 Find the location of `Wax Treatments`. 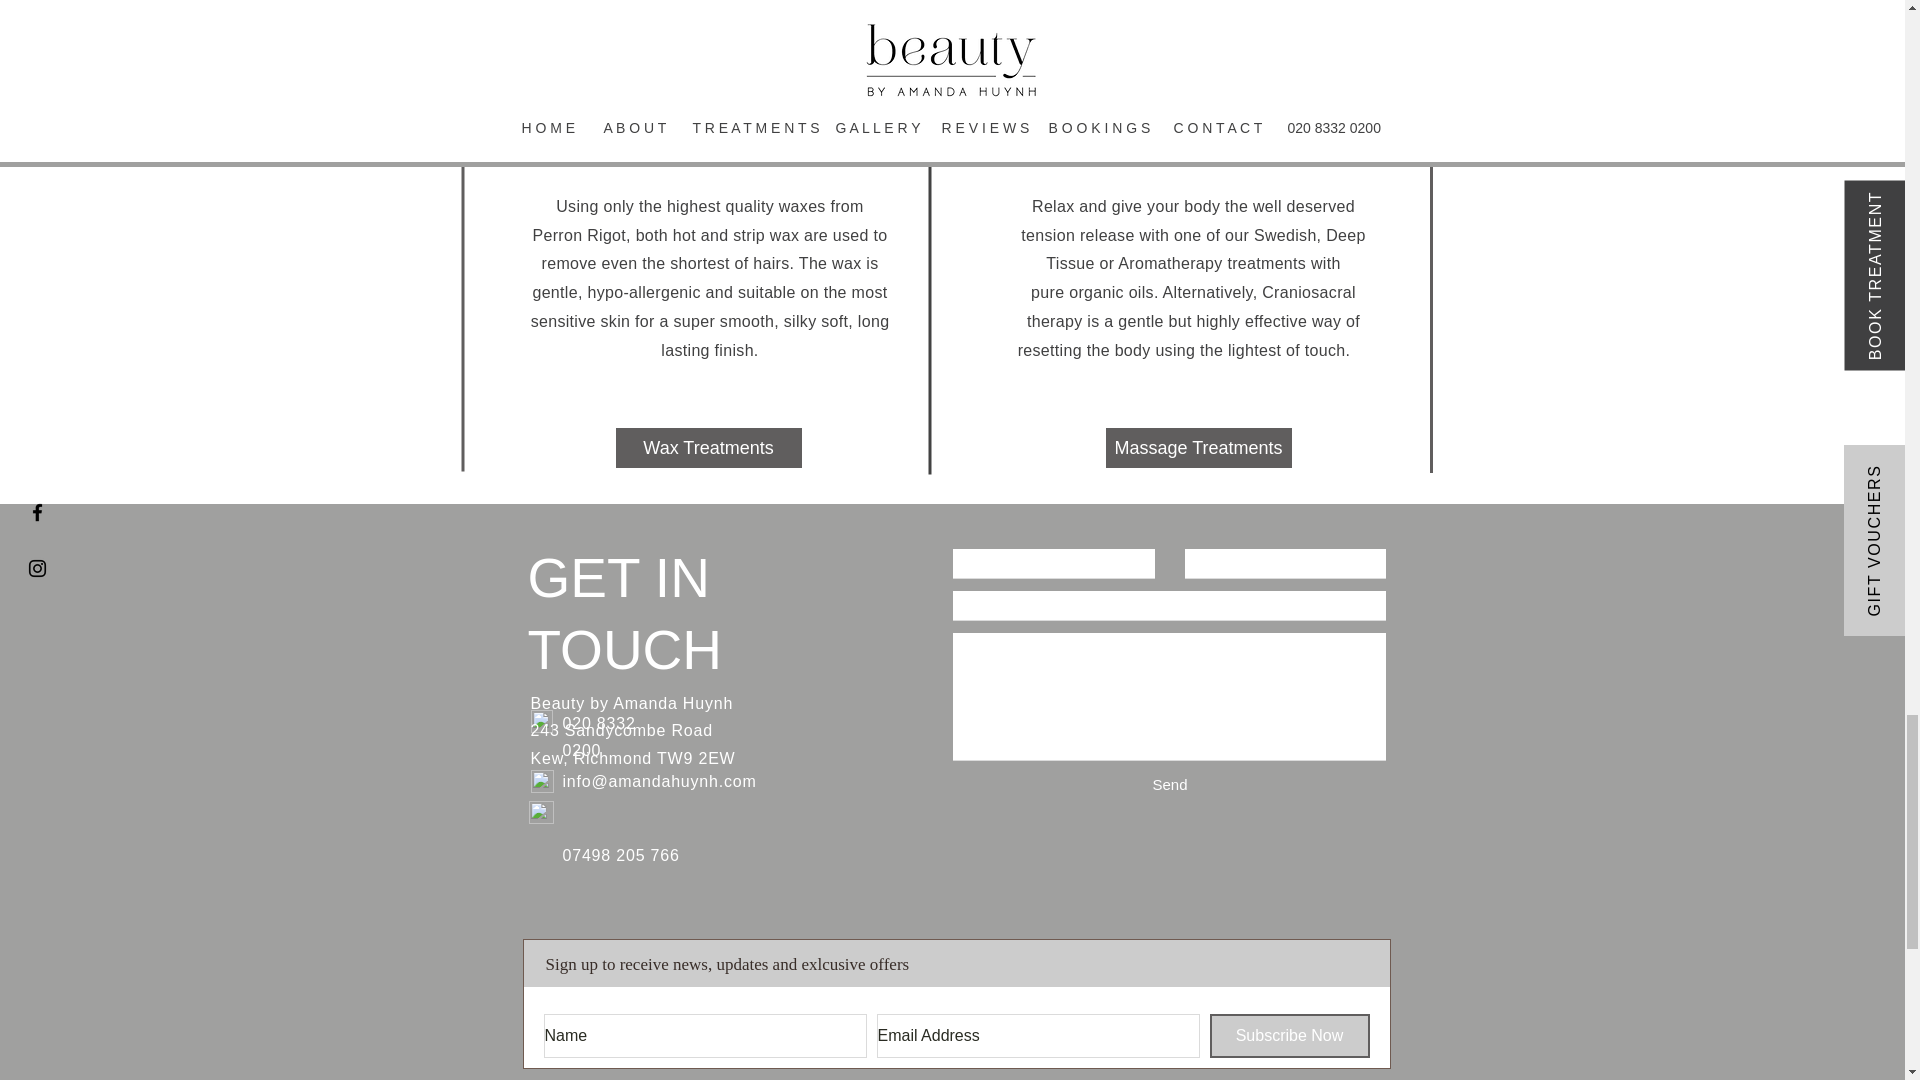

Wax Treatments is located at coordinates (709, 447).